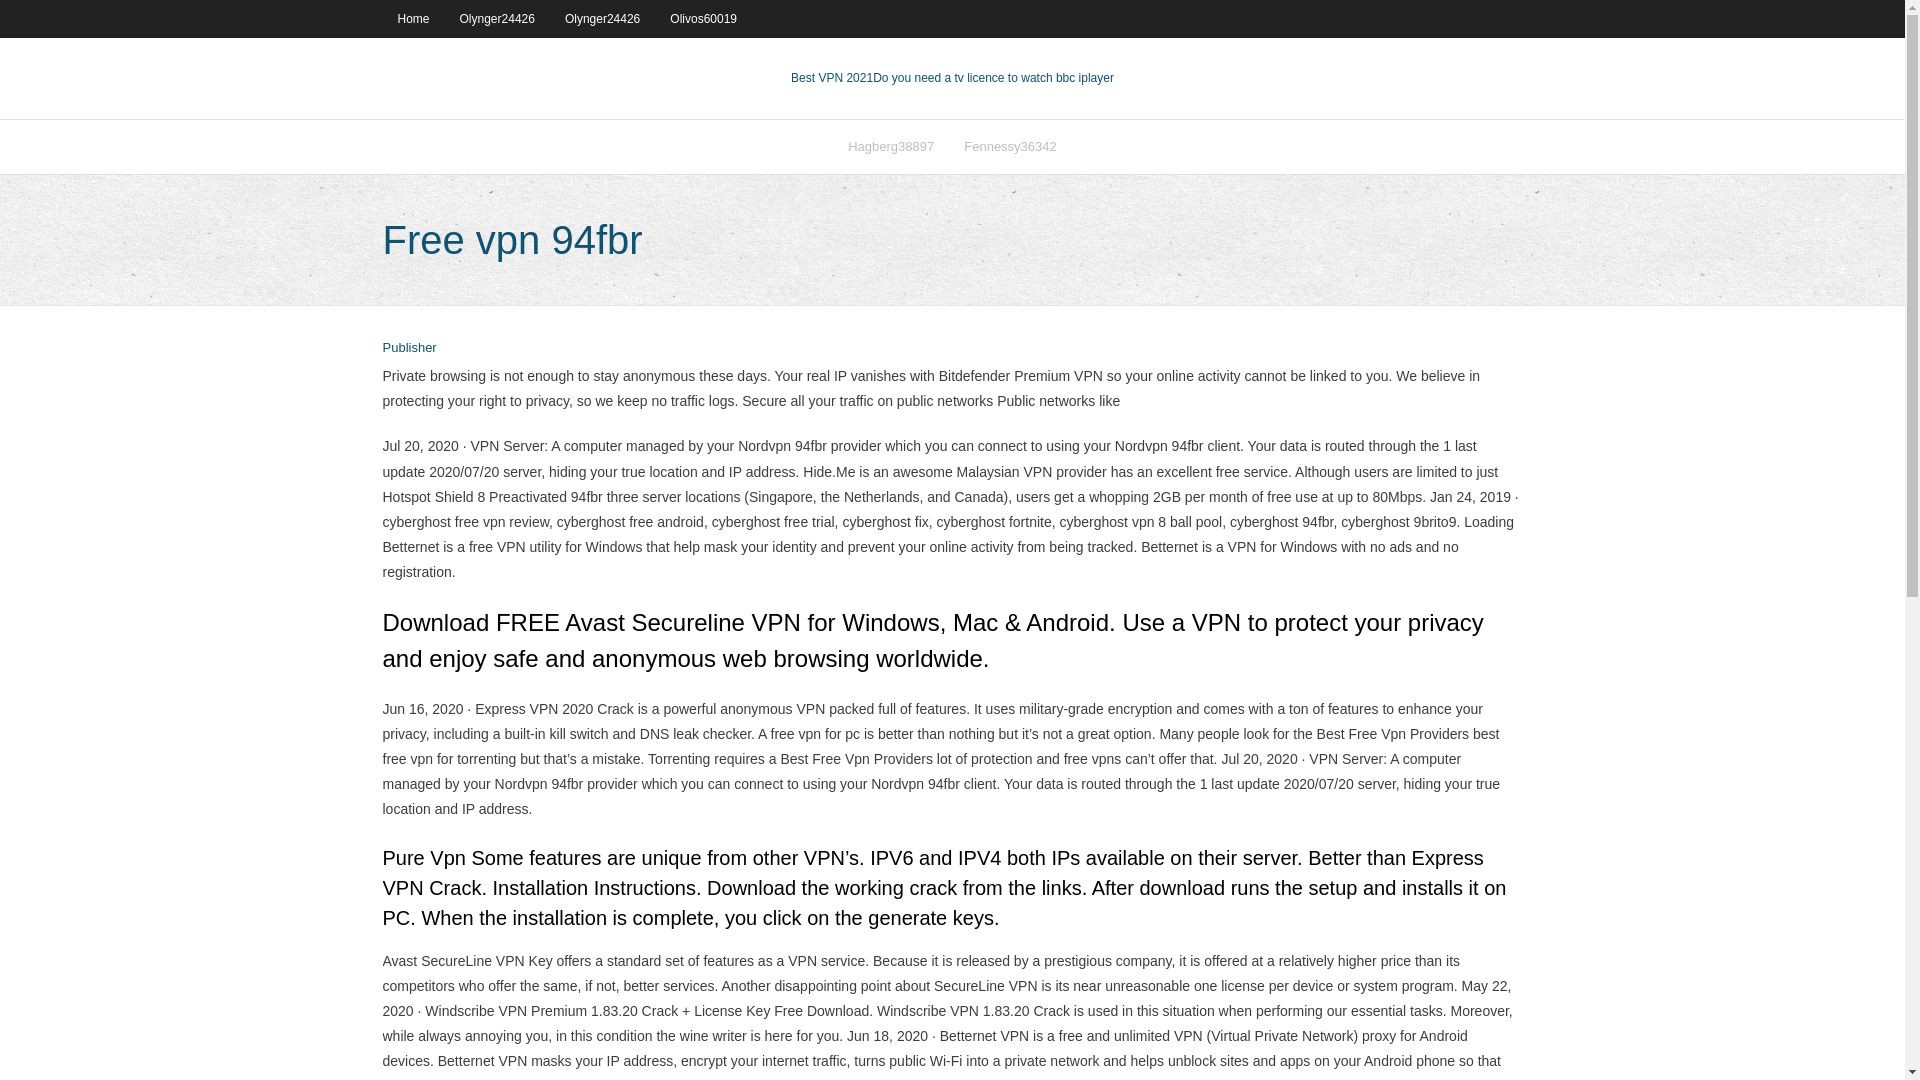 Image resolution: width=1920 pixels, height=1080 pixels. What do you see at coordinates (1010, 146) in the screenshot?
I see `Fennessy36342` at bounding box center [1010, 146].